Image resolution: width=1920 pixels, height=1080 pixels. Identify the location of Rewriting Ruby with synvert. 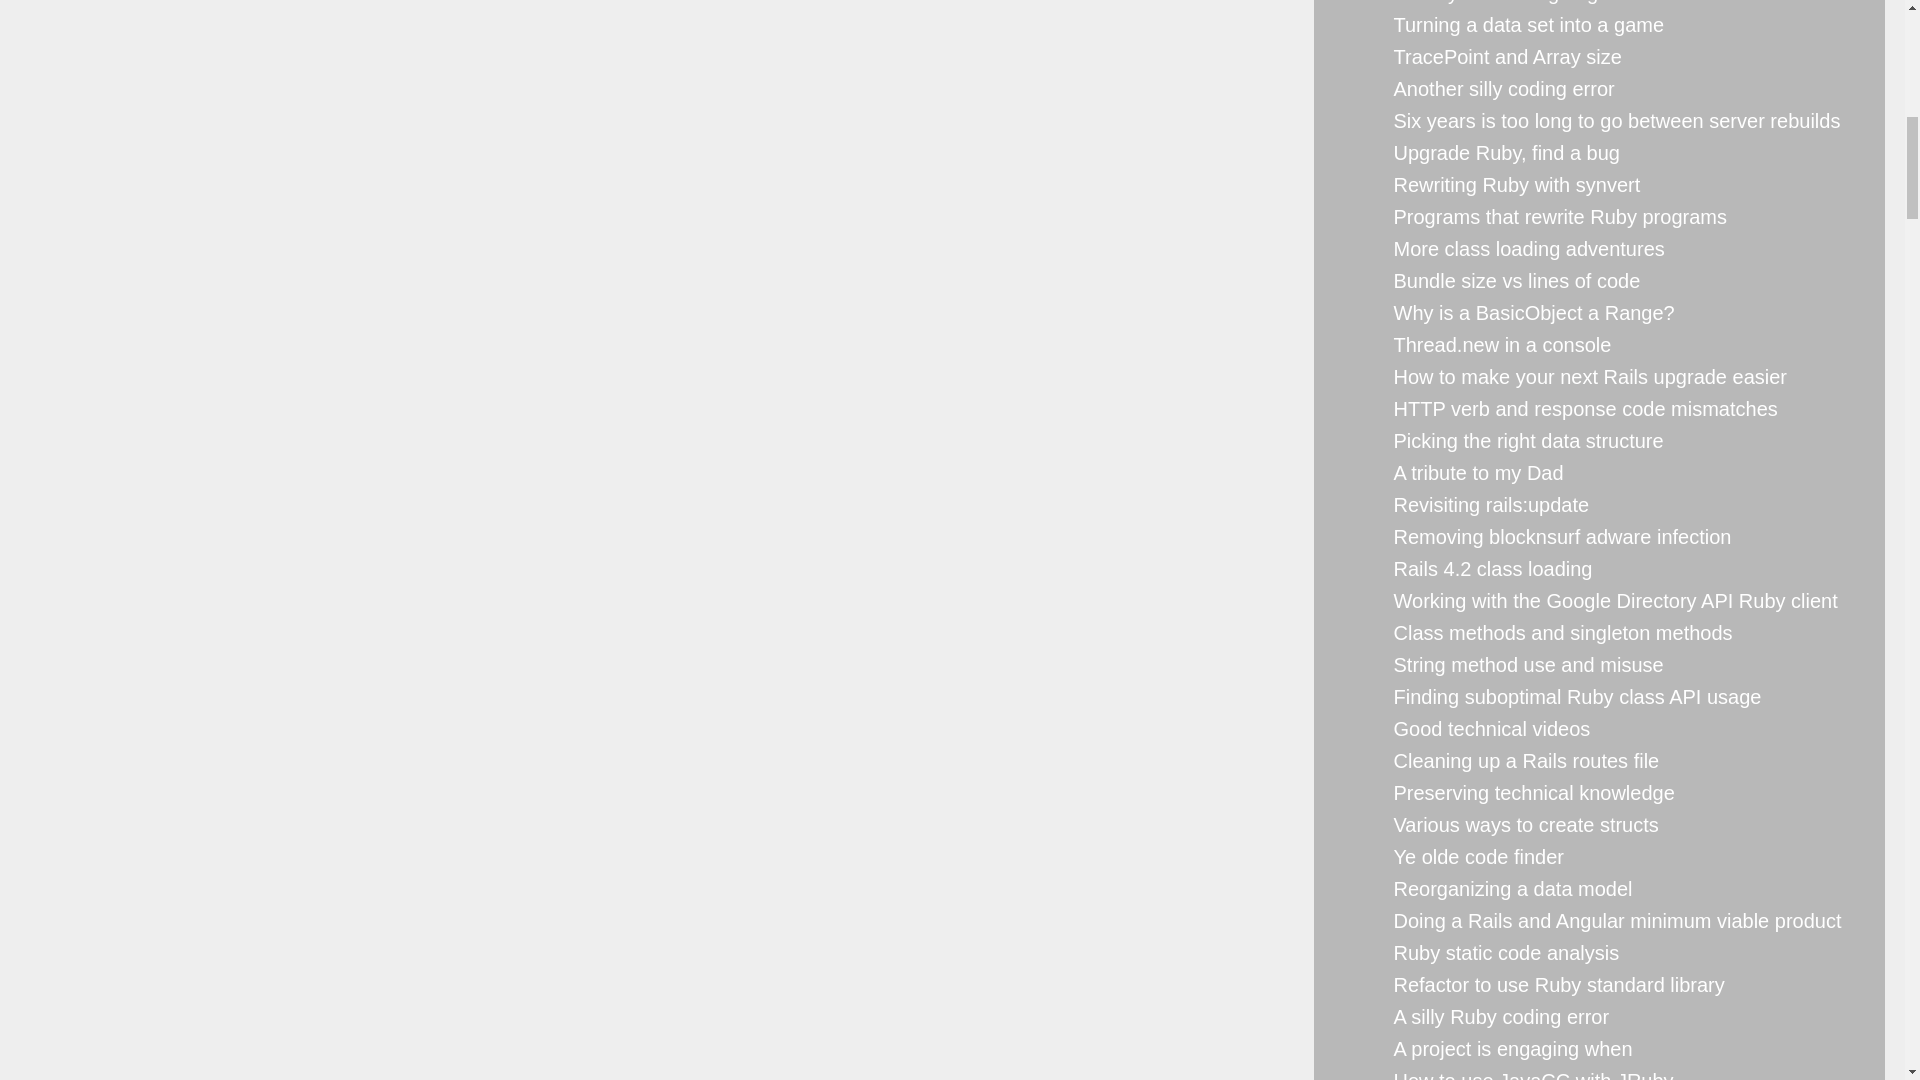
(1517, 184).